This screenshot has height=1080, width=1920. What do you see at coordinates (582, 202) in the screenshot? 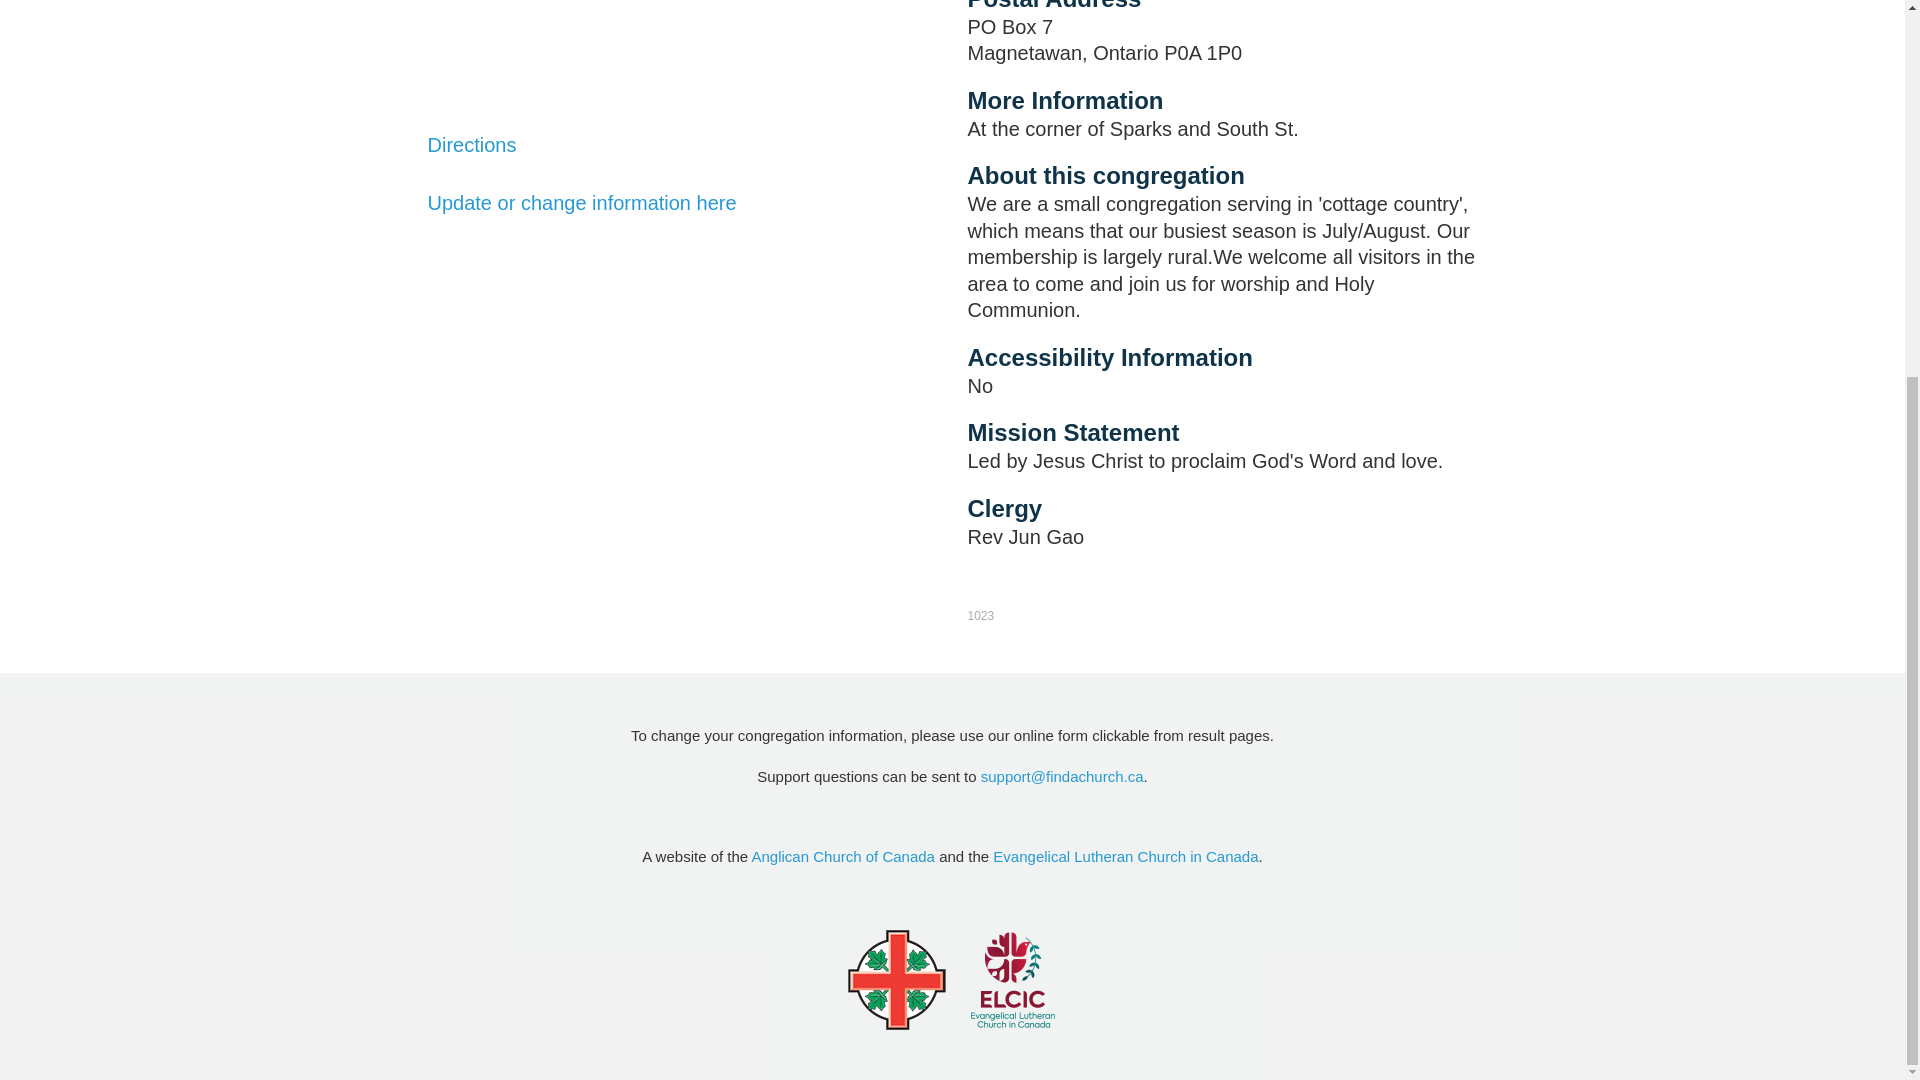
I see `Update or change information here` at bounding box center [582, 202].